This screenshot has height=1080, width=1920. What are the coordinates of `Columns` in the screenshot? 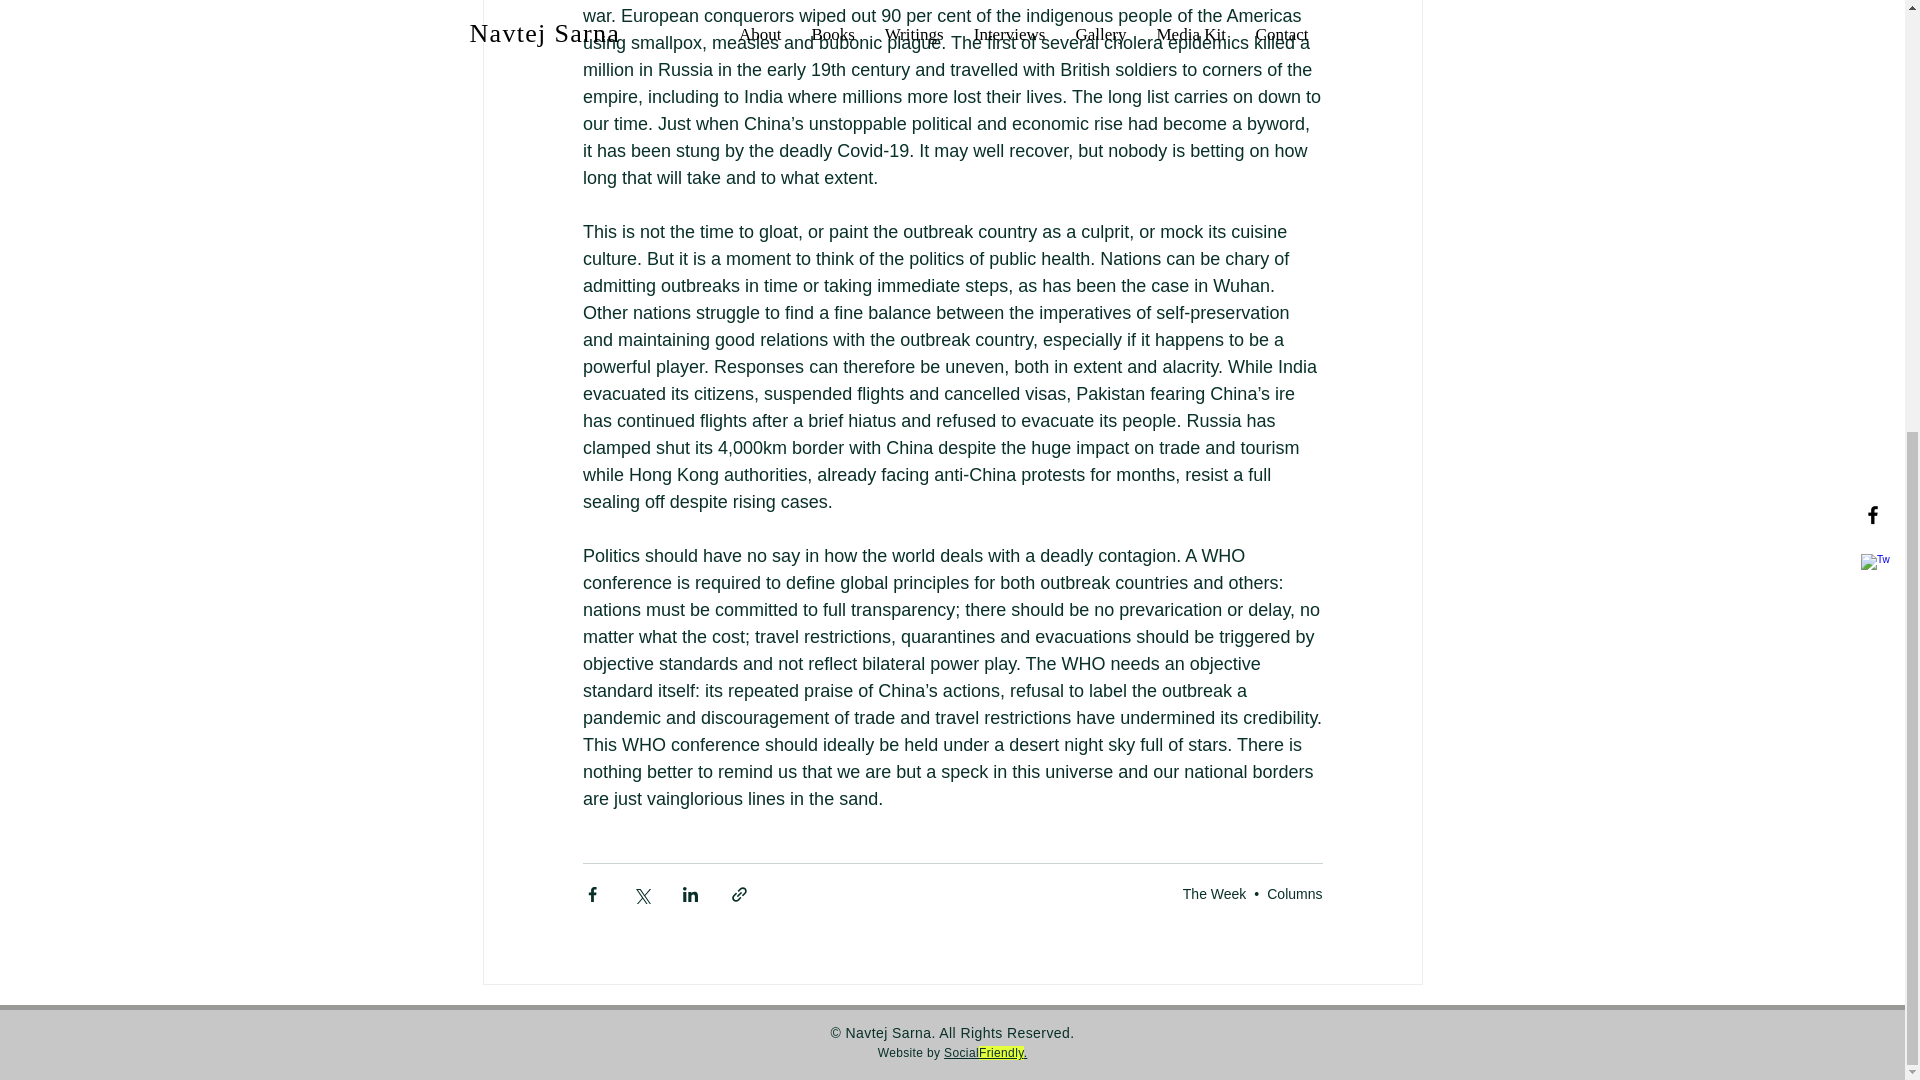 It's located at (1294, 892).